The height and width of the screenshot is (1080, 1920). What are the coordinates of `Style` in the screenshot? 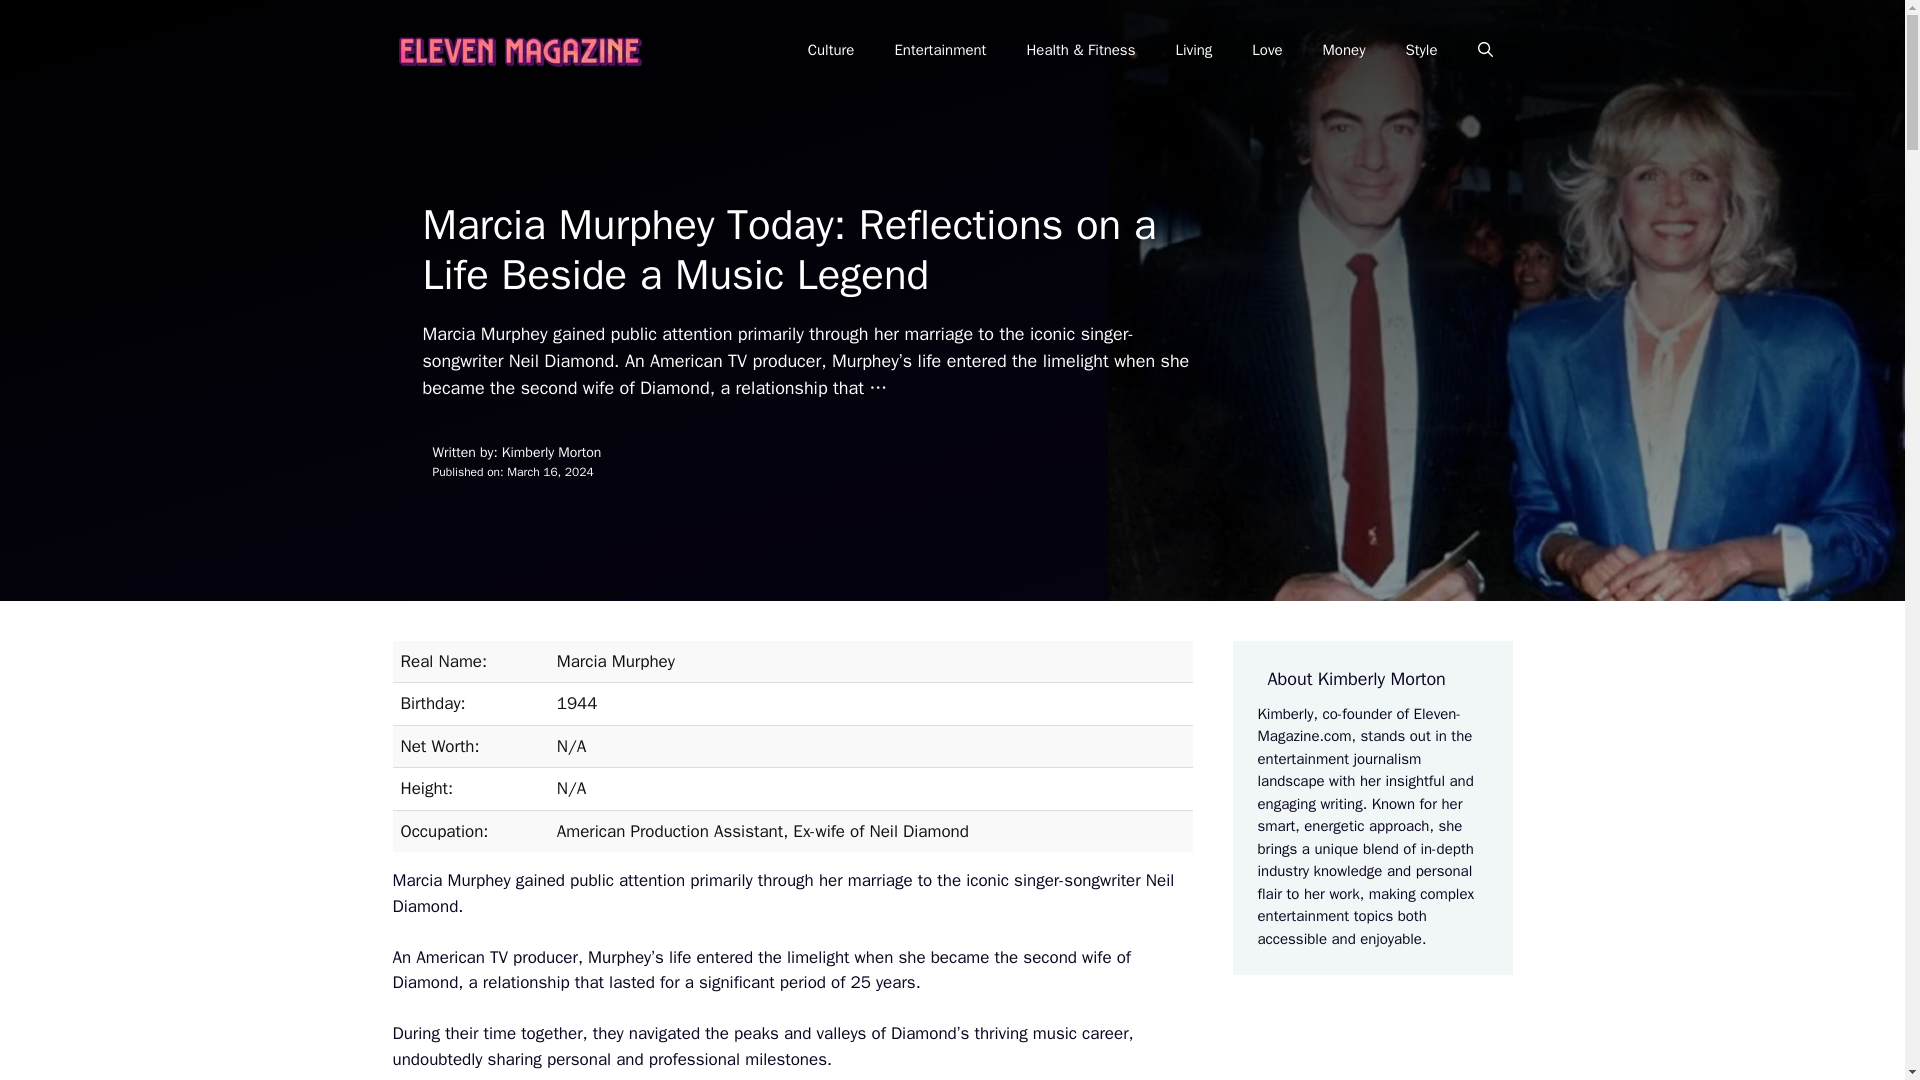 It's located at (1420, 50).